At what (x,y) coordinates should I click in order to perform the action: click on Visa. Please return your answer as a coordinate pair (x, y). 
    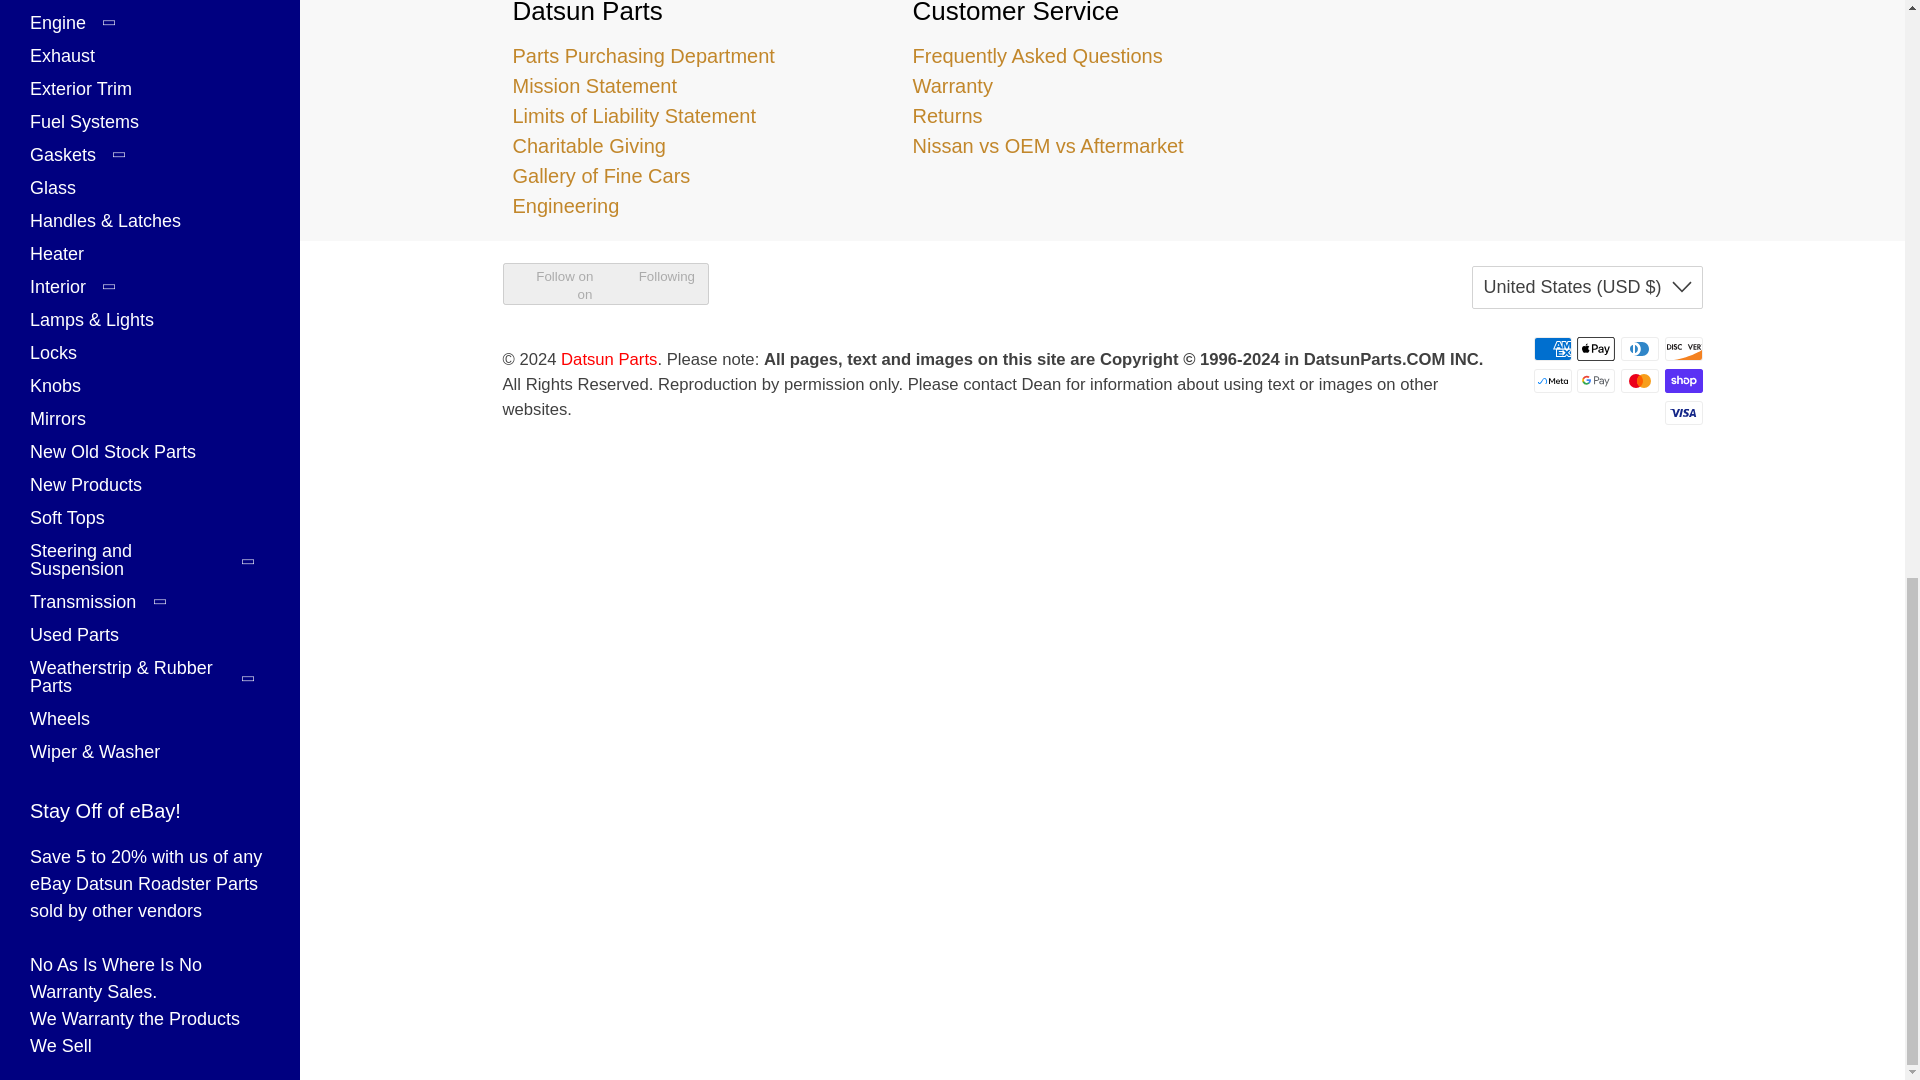
    Looking at the image, I should click on (1682, 412).